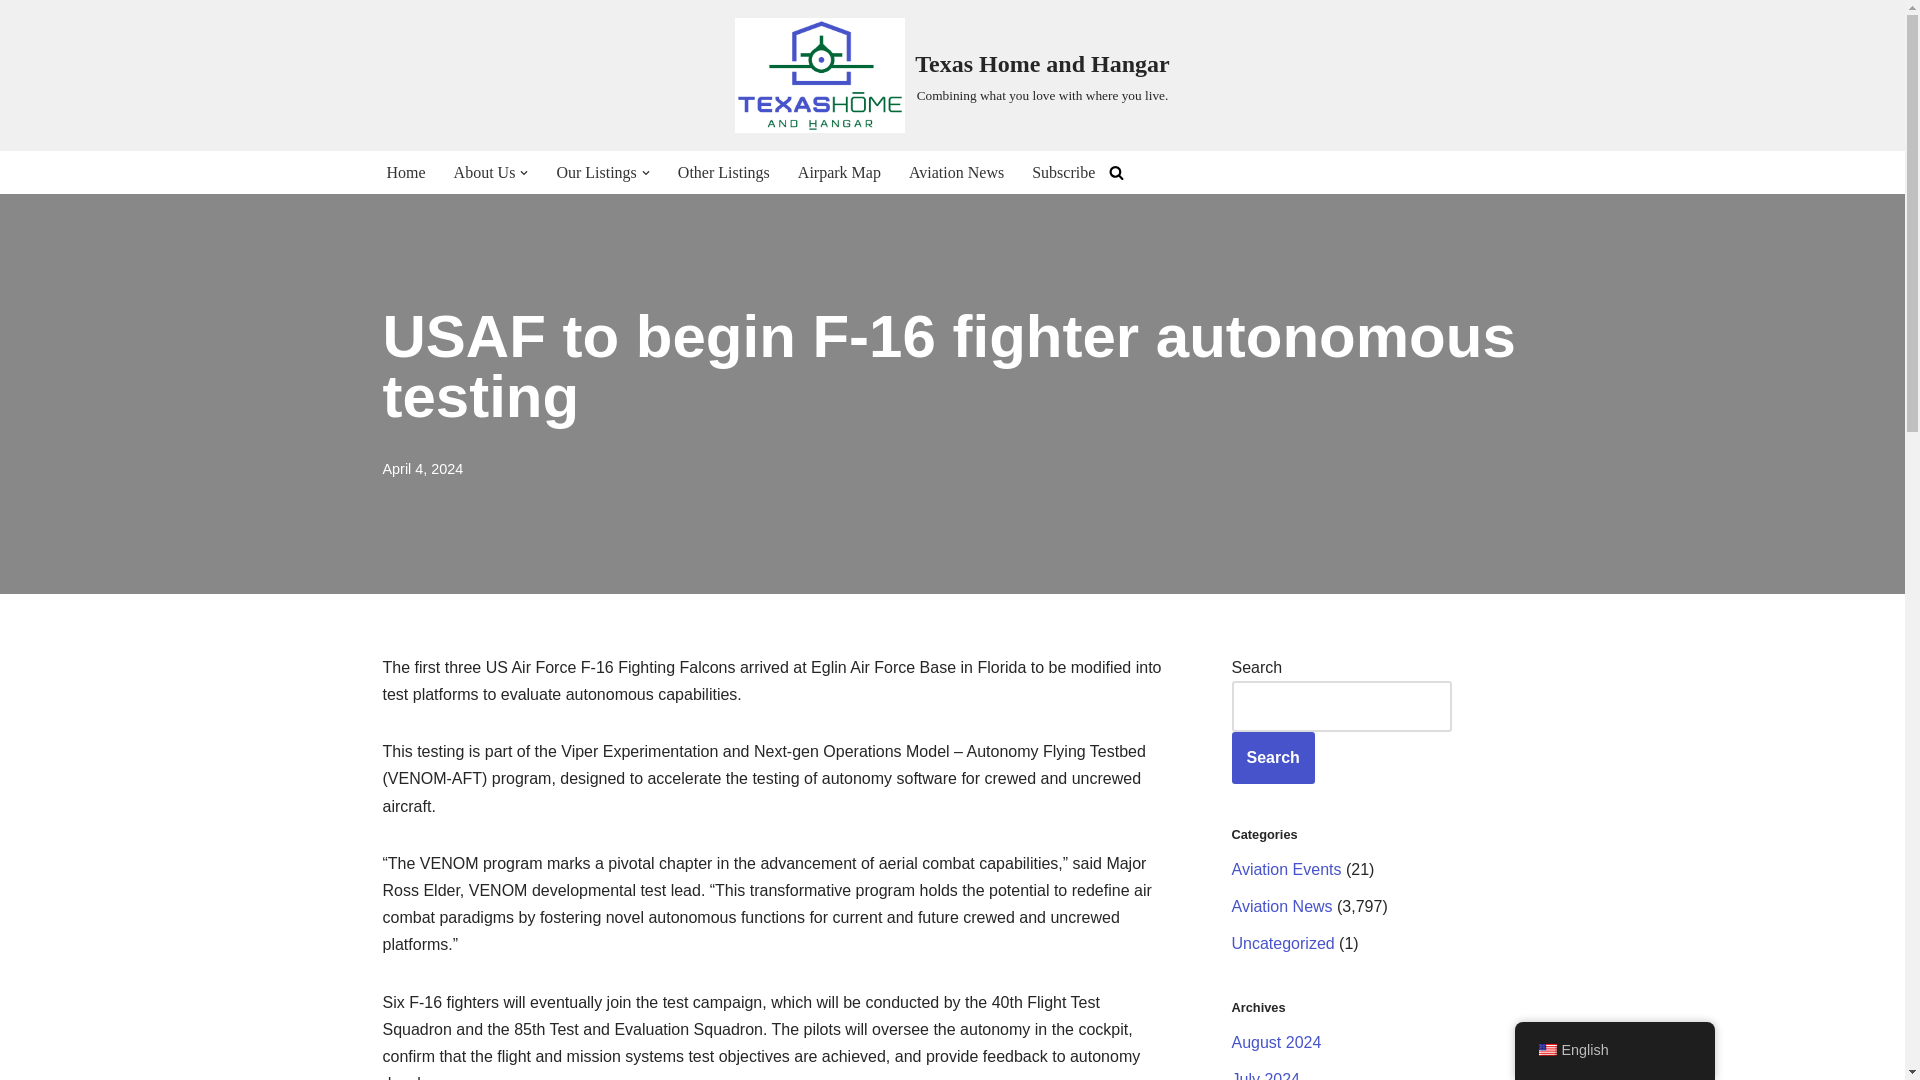  I want to click on Subscribe, so click(1063, 172).